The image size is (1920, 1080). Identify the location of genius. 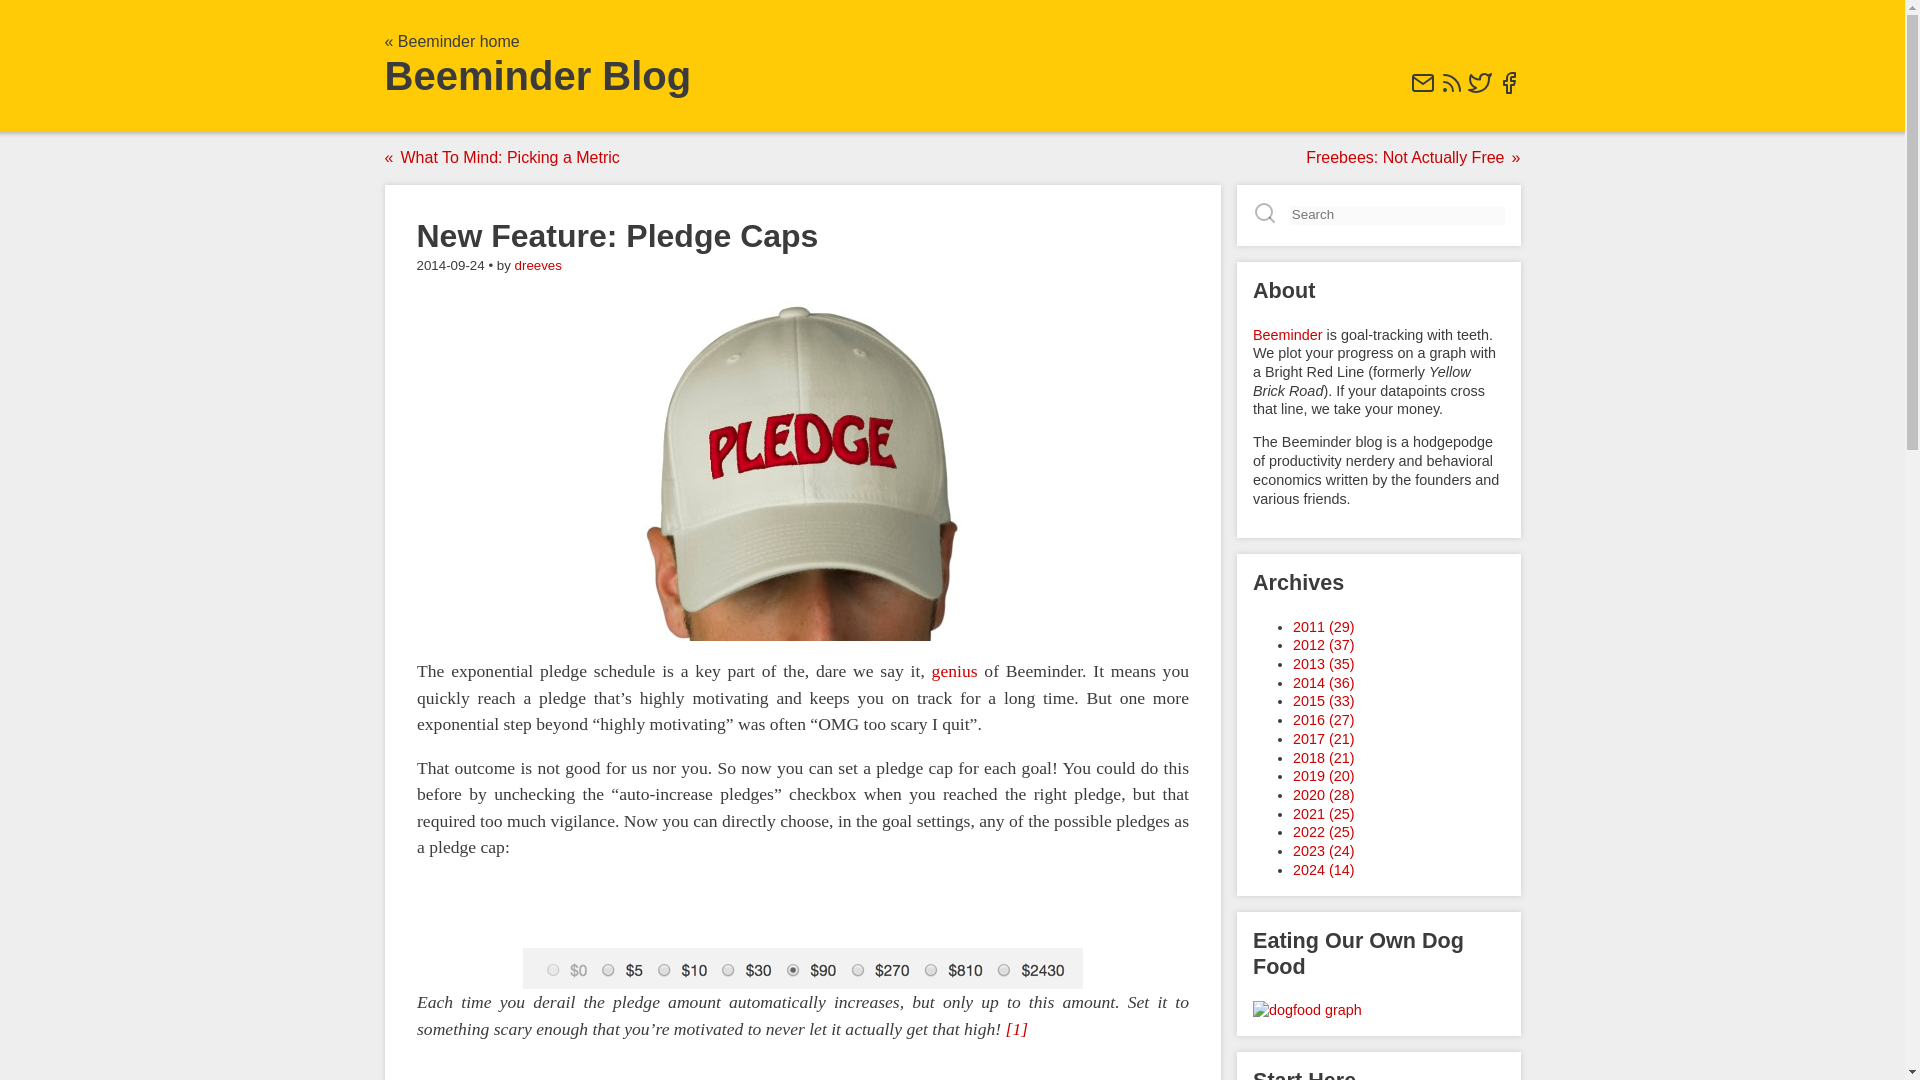
(954, 672).